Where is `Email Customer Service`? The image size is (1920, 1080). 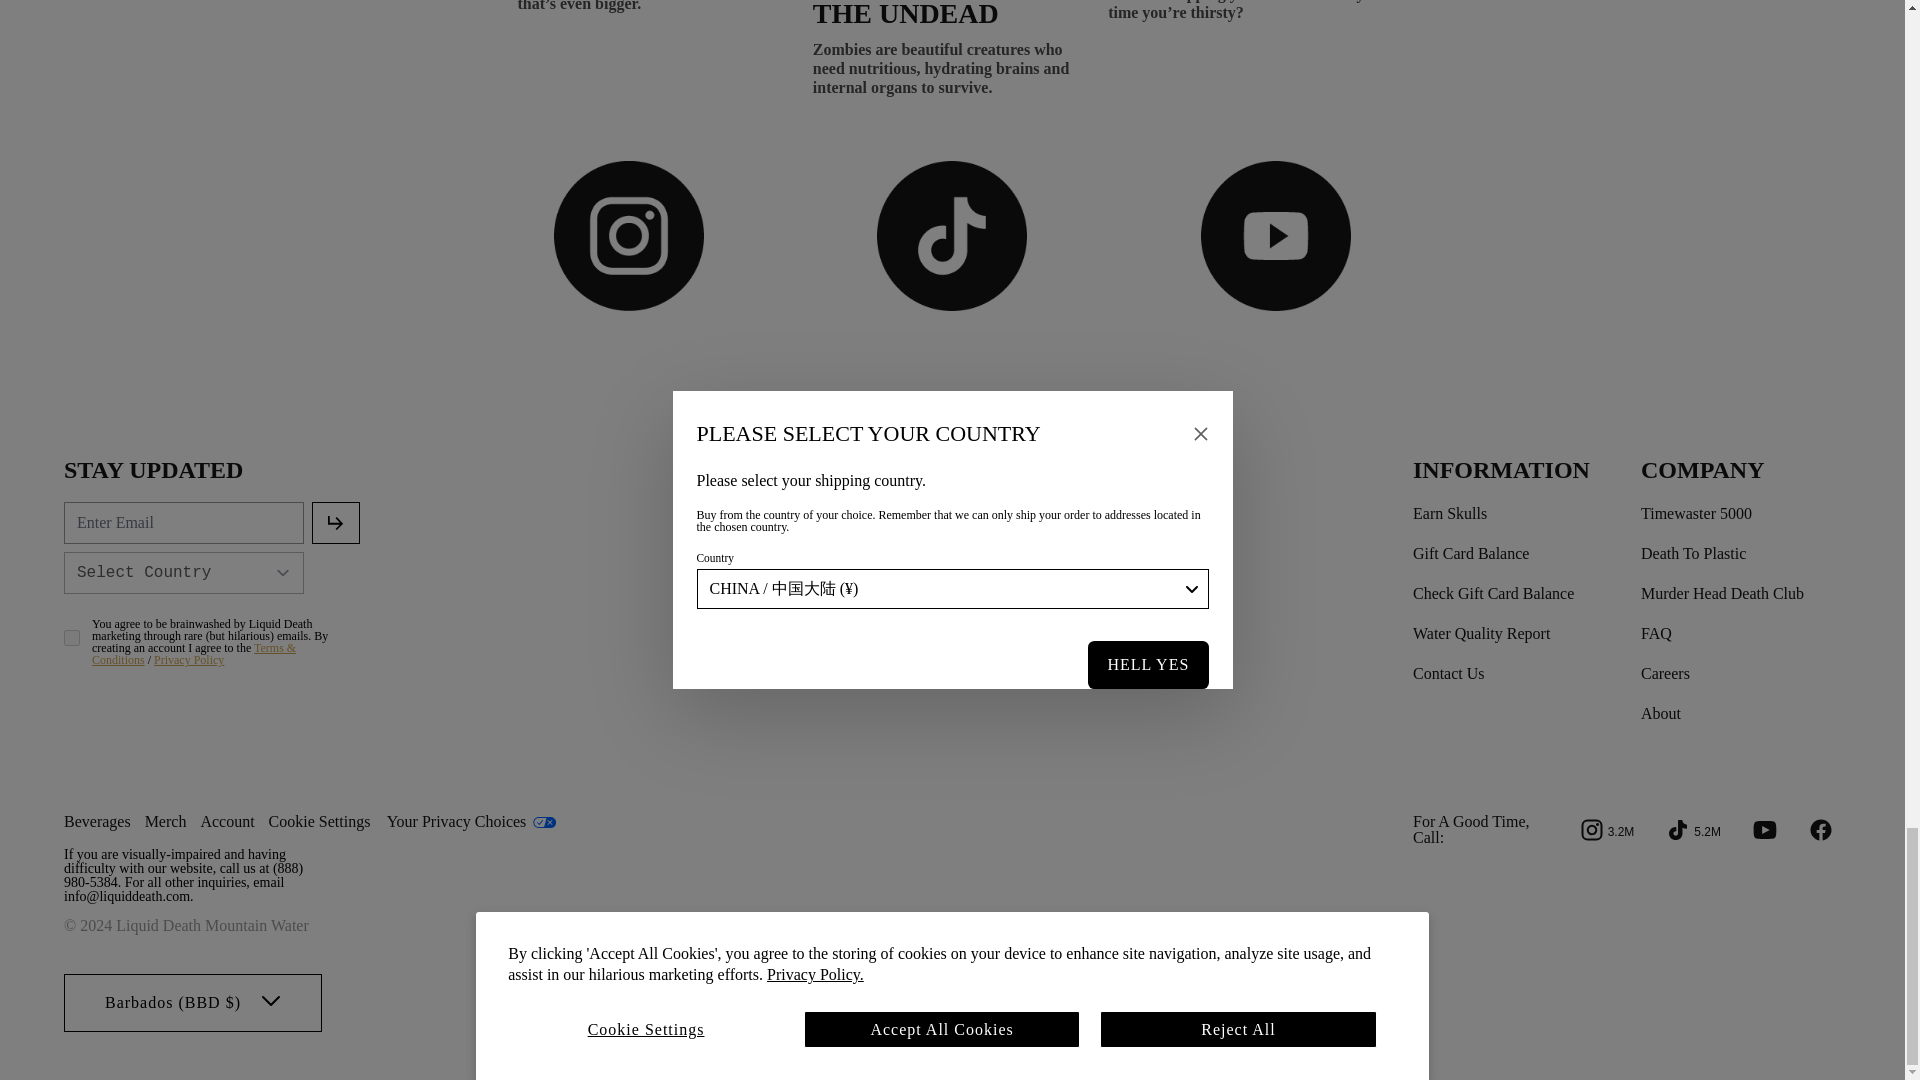 Email Customer Service is located at coordinates (126, 896).